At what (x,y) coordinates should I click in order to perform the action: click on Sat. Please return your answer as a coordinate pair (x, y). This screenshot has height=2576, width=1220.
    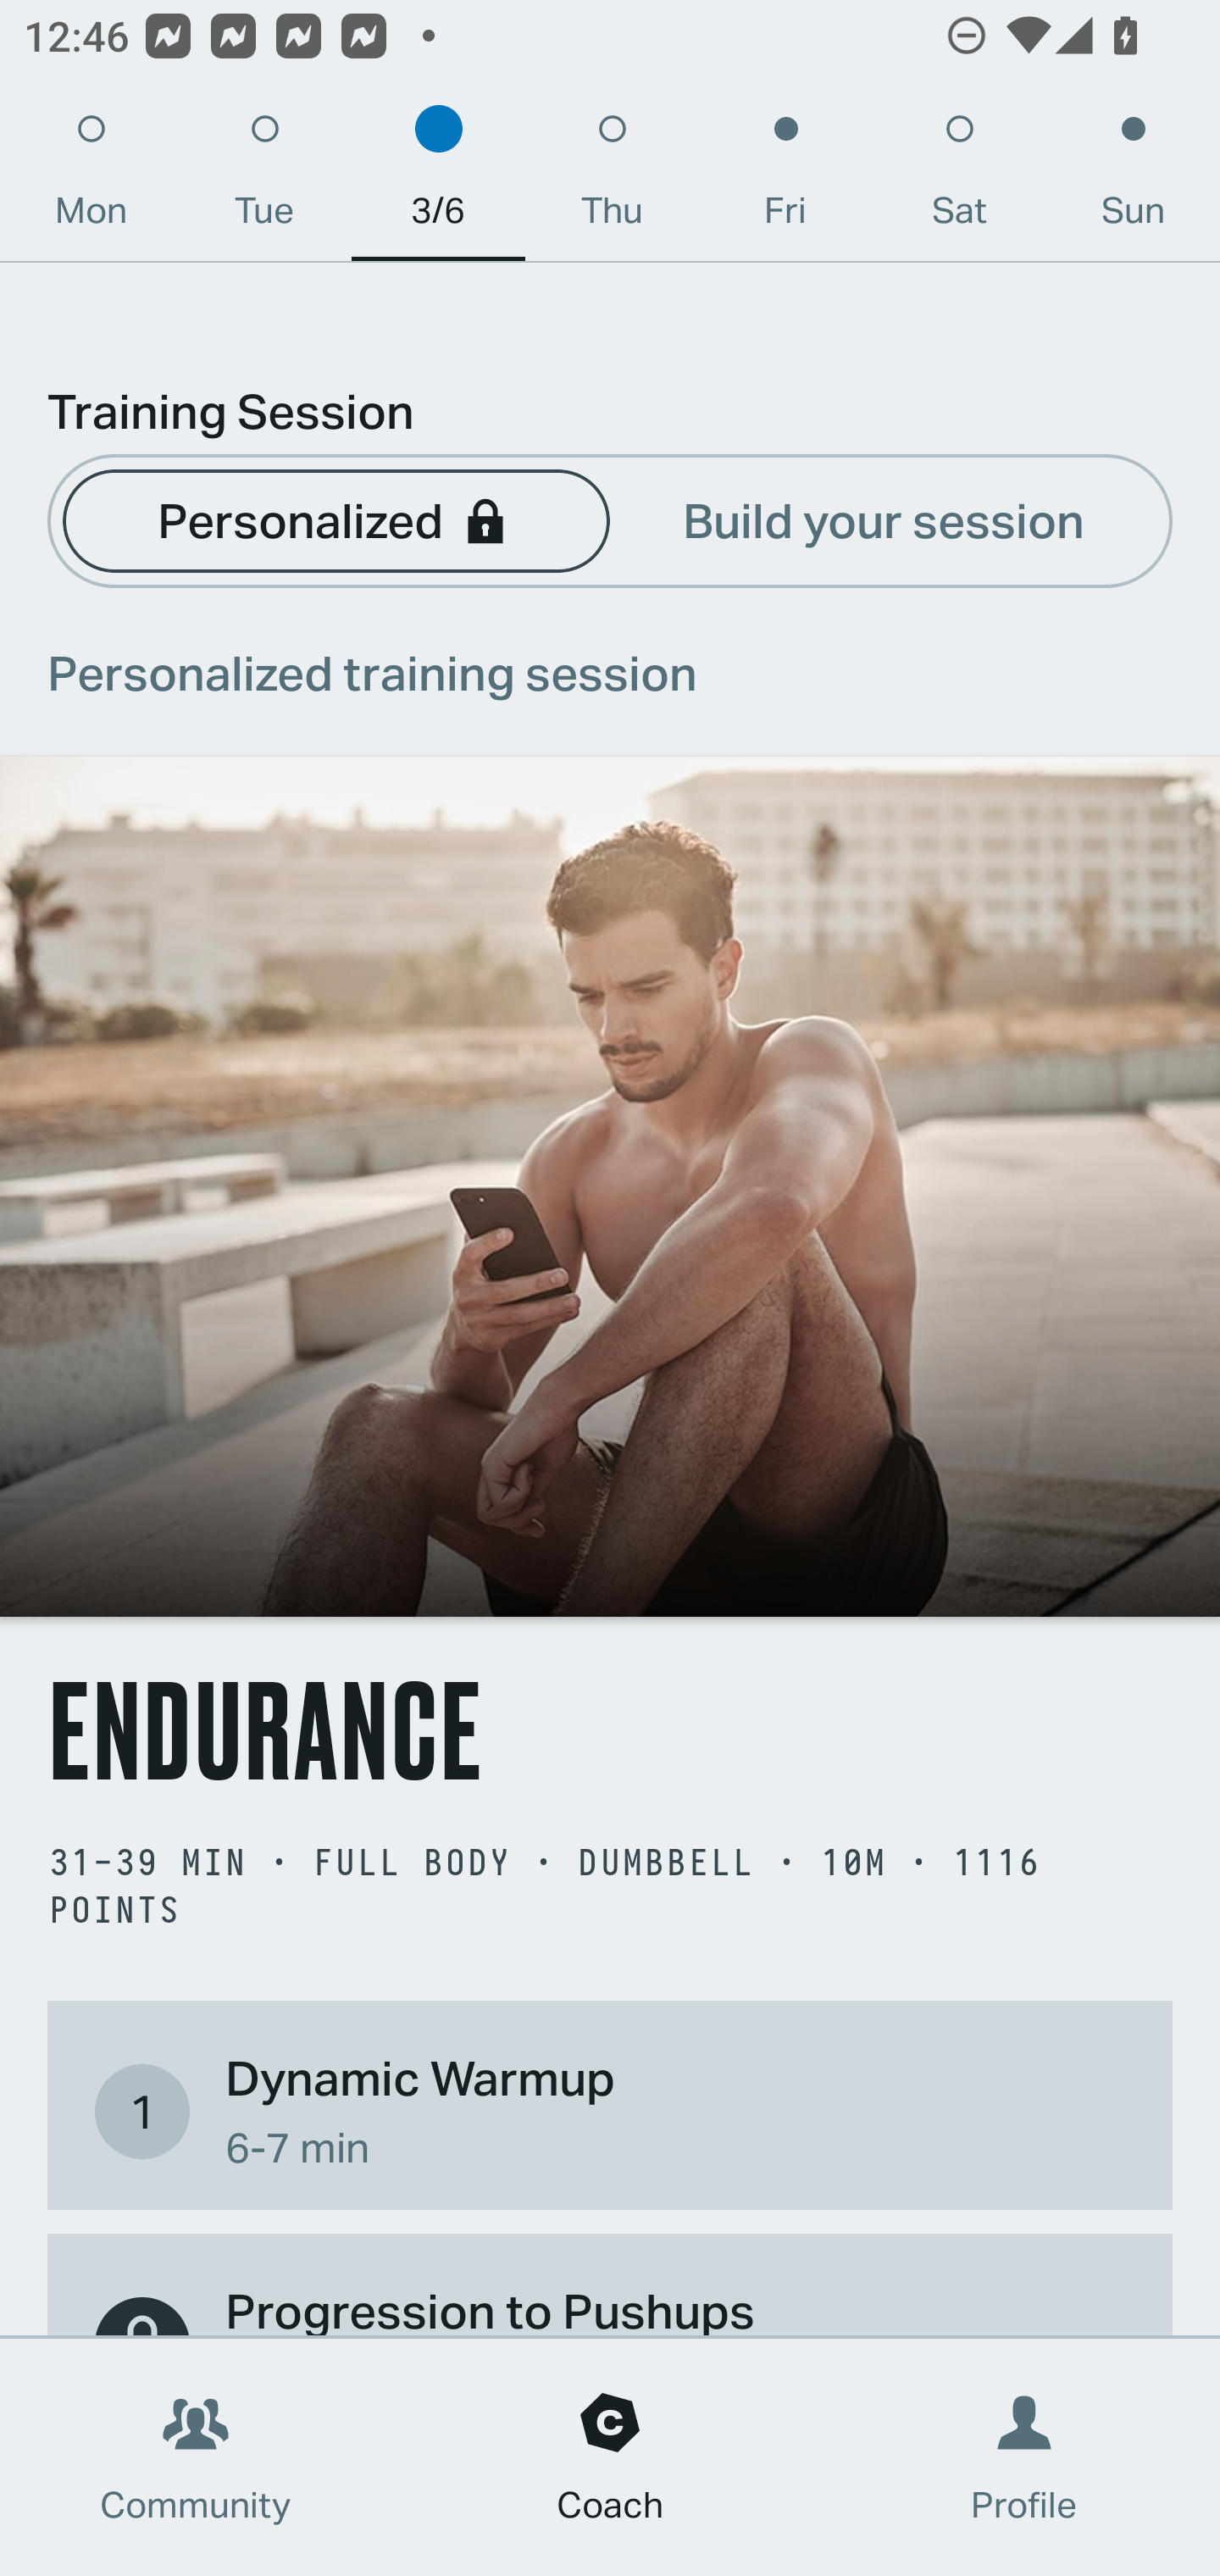
    Looking at the image, I should click on (959, 178).